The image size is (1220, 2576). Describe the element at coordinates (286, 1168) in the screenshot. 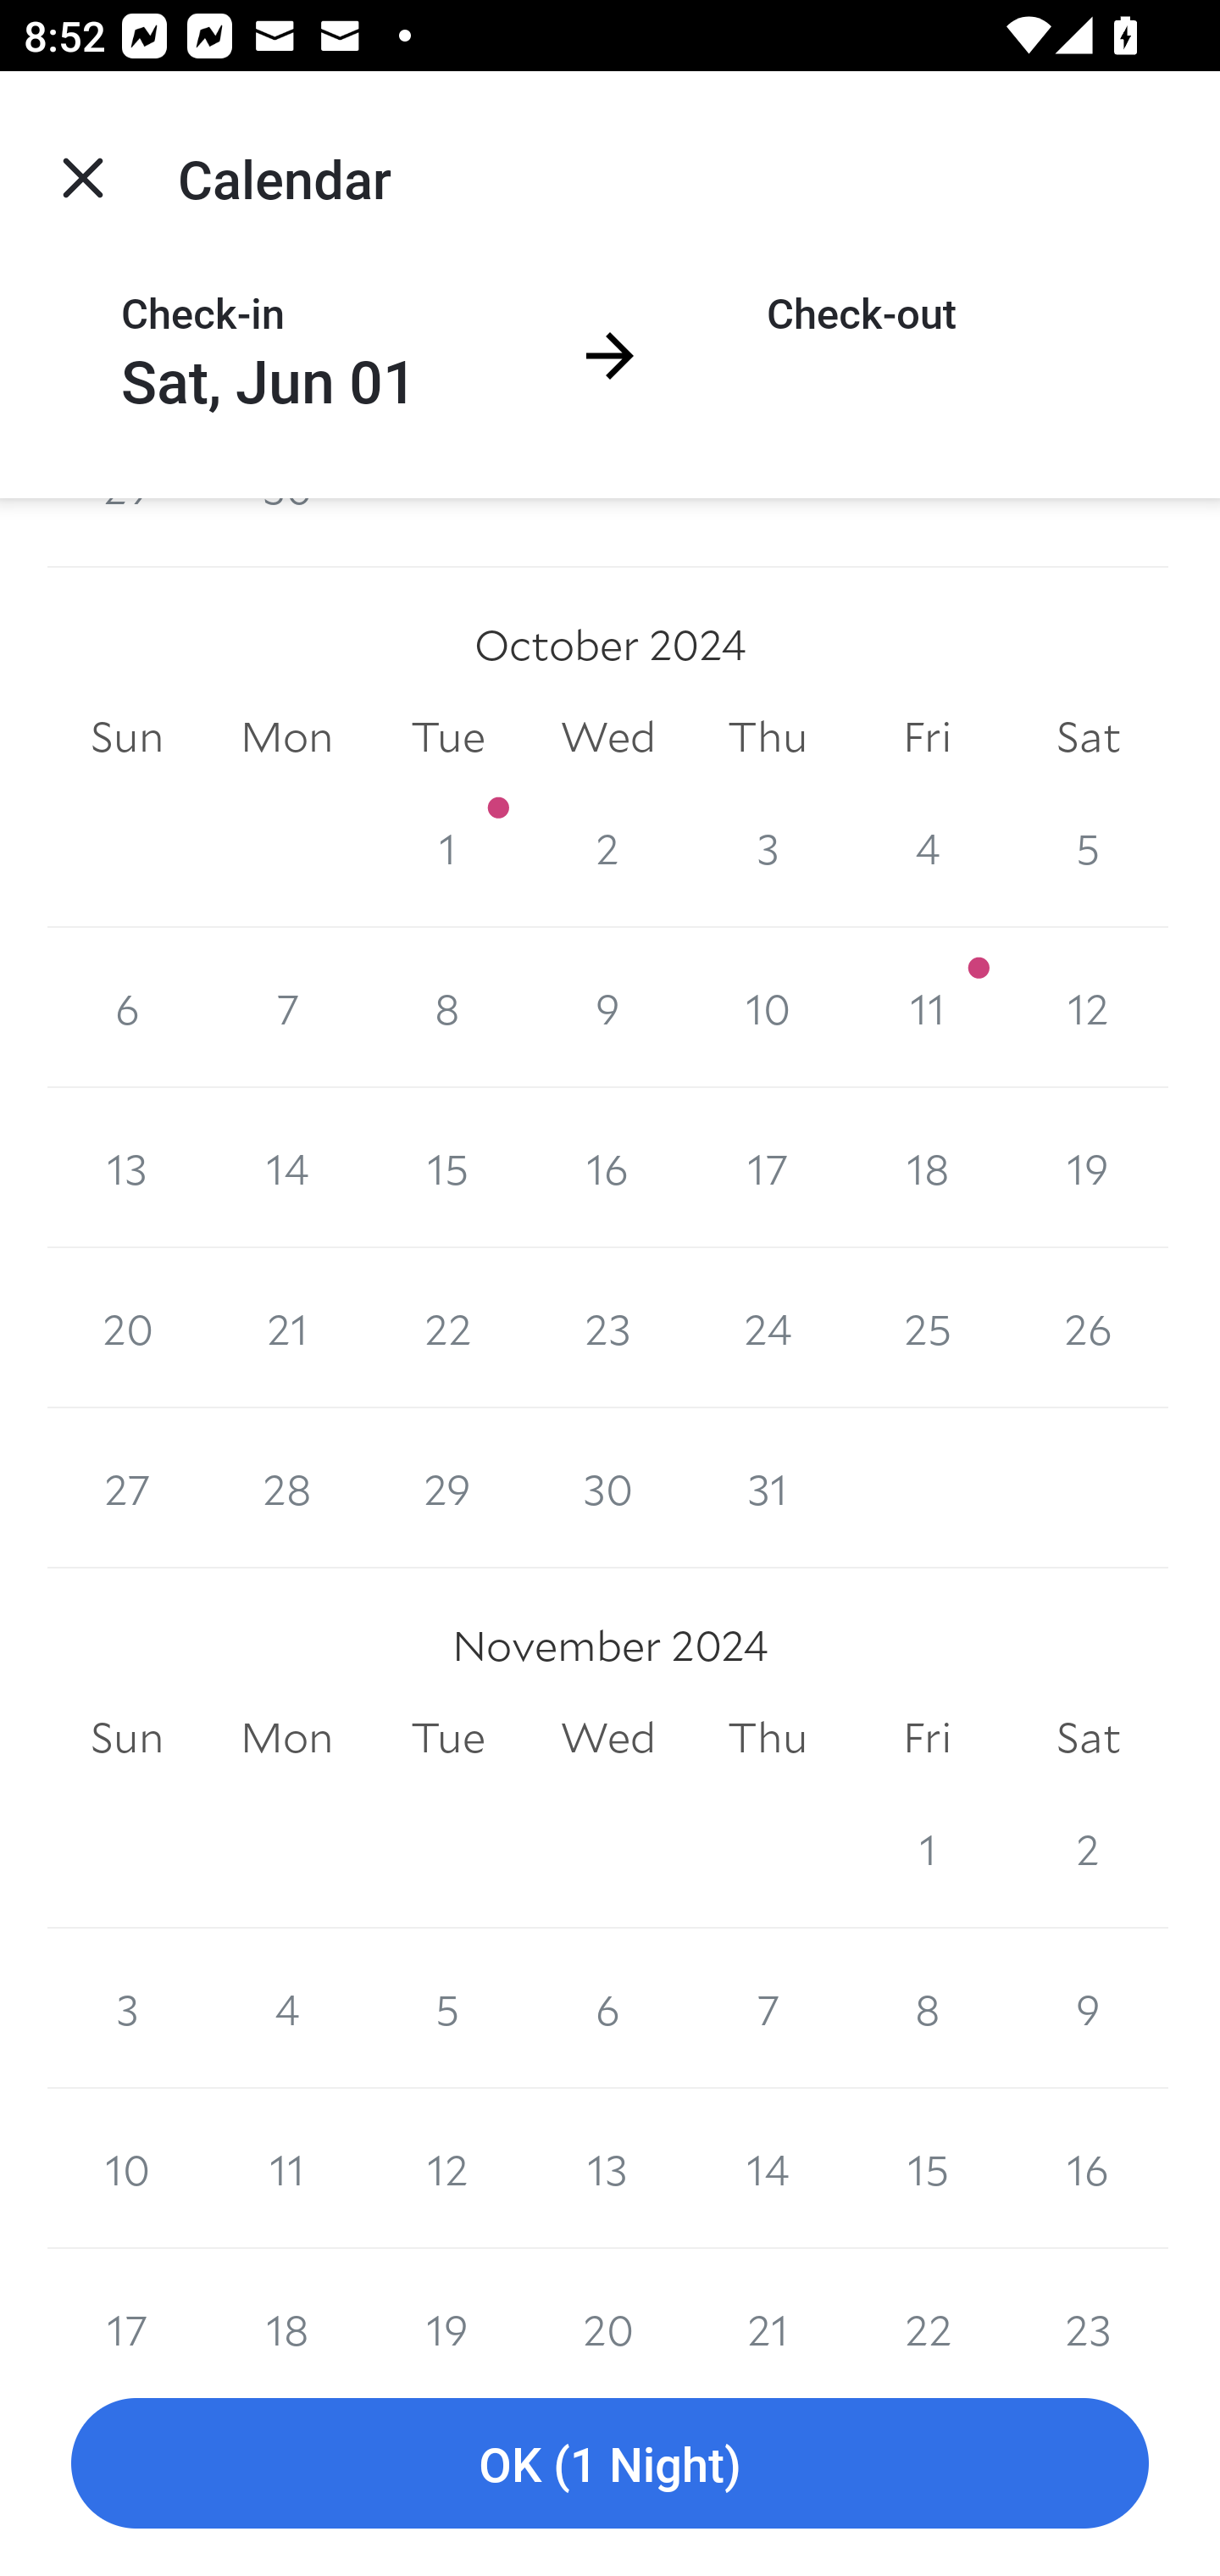

I see `14 14 October 2024` at that location.